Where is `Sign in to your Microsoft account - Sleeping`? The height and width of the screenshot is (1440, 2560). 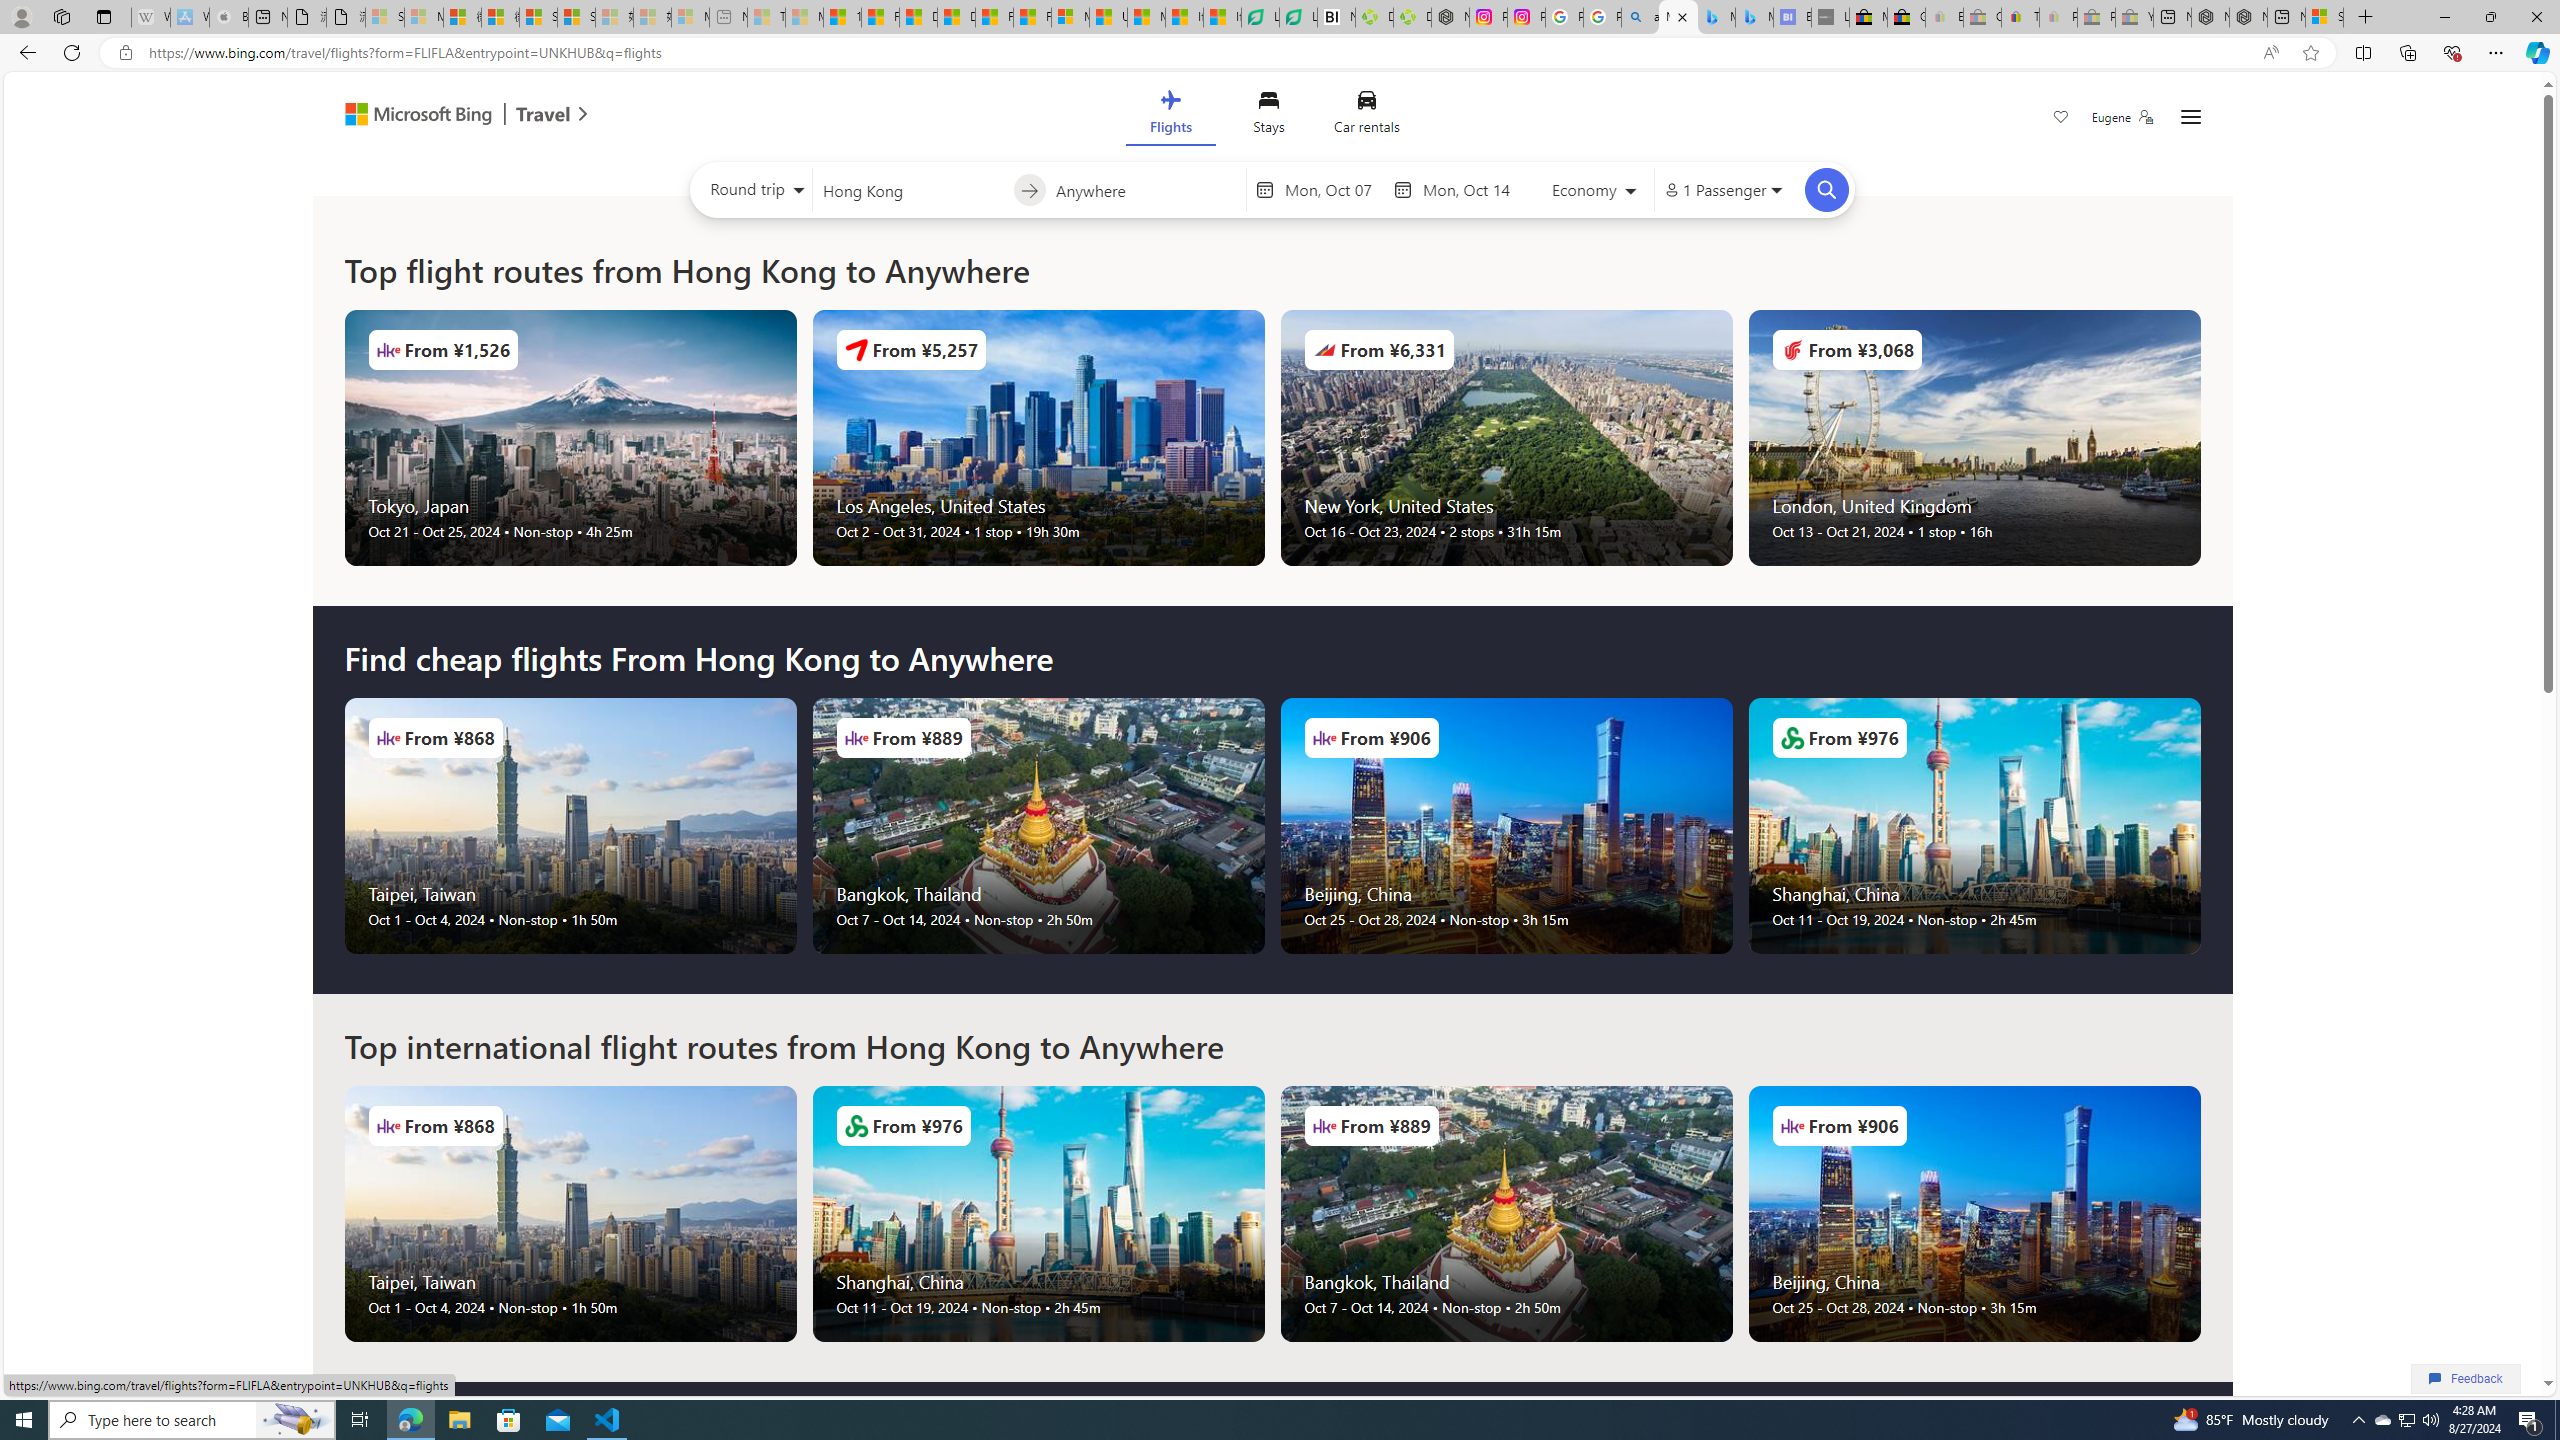 Sign in to your Microsoft account - Sleeping is located at coordinates (384, 17).